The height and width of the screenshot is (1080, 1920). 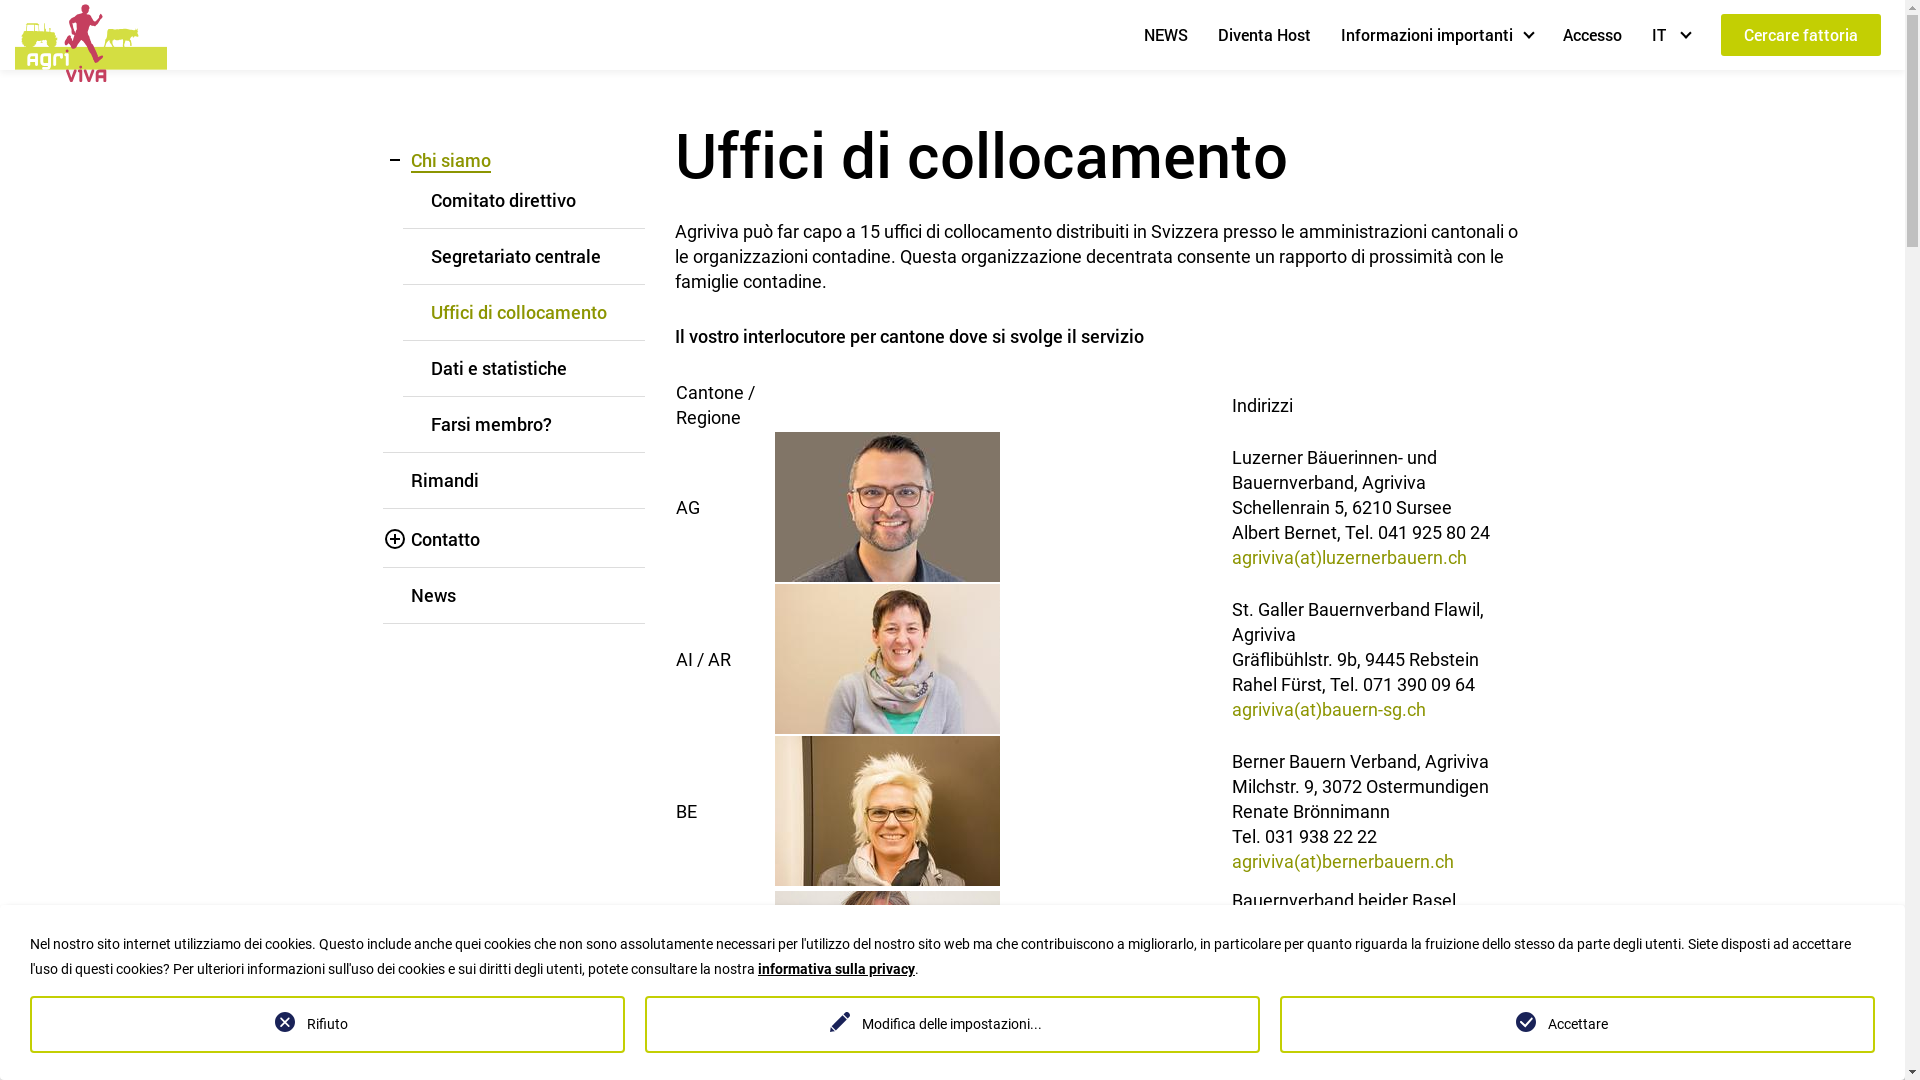 What do you see at coordinates (1350, 556) in the screenshot?
I see `agriviva(at)luzernerbauern.ch` at bounding box center [1350, 556].